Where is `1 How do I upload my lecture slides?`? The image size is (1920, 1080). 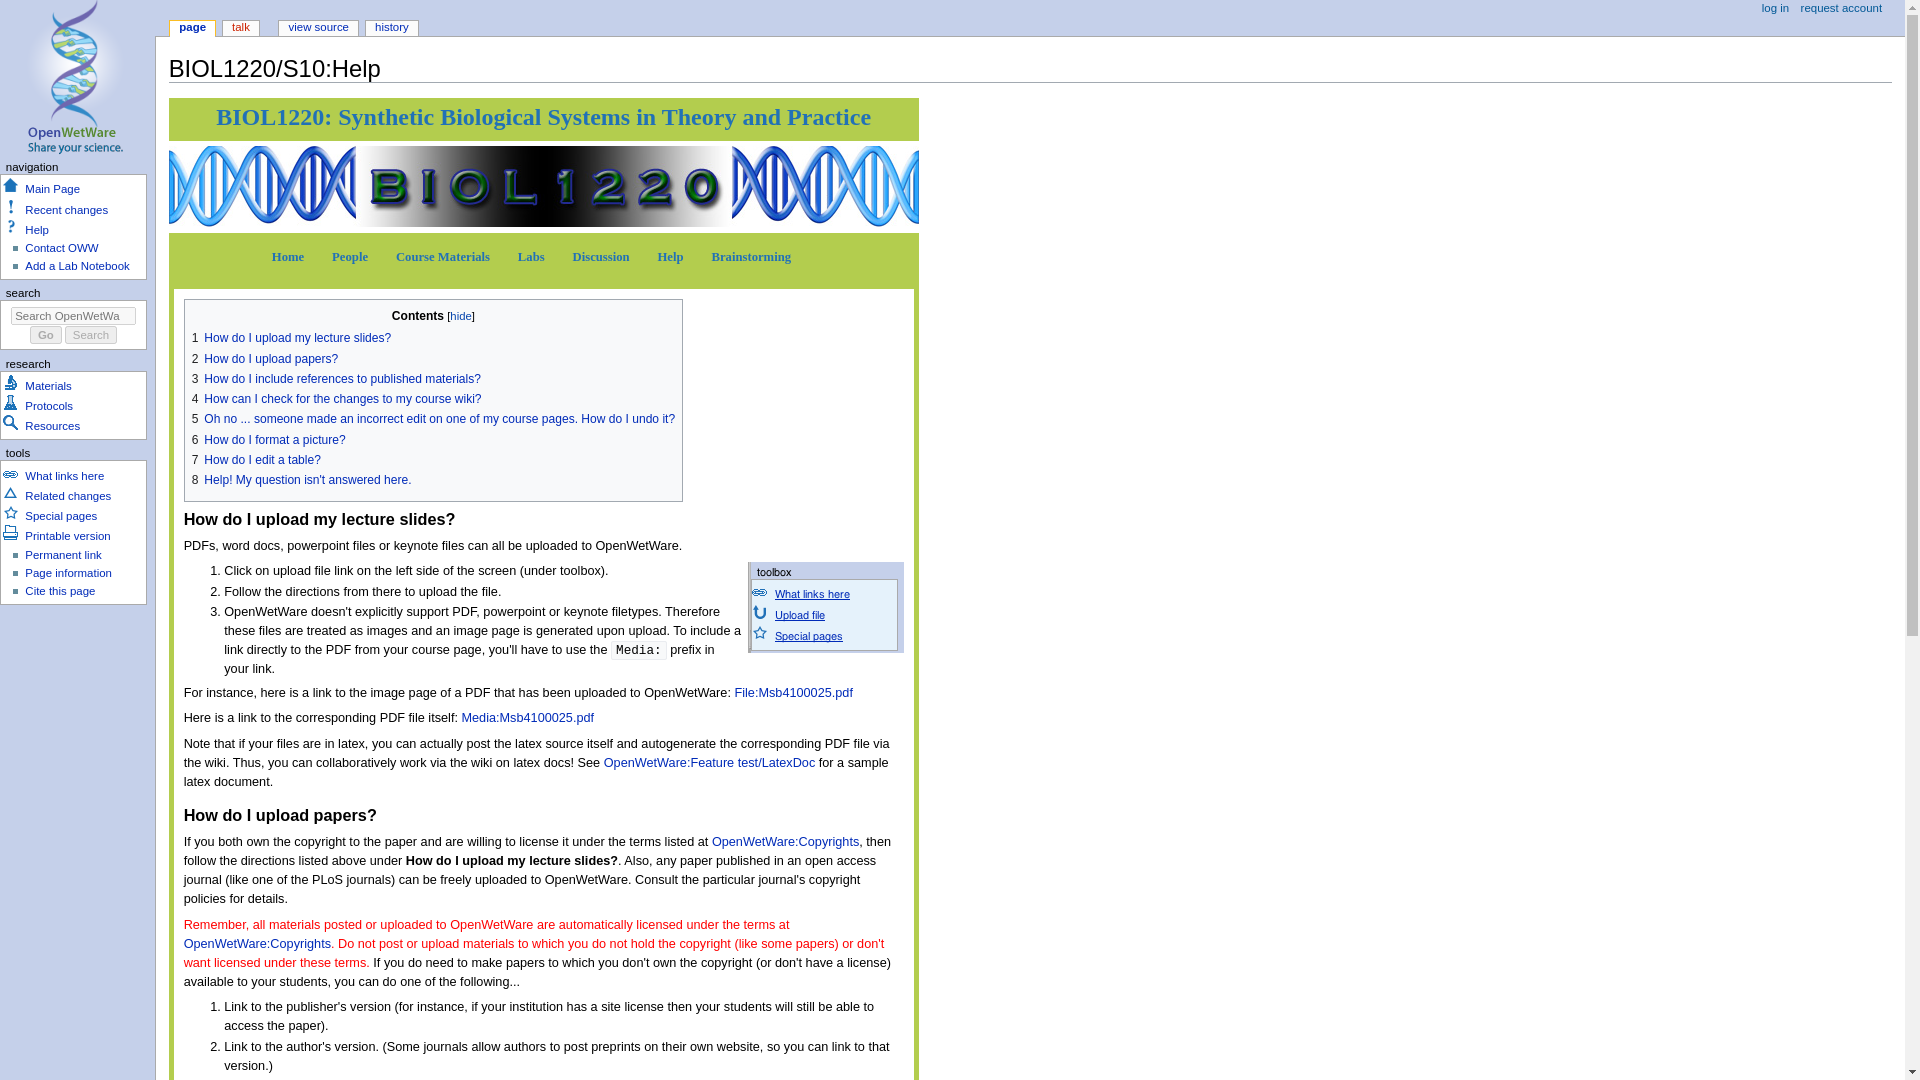 1 How do I upload my lecture slides? is located at coordinates (292, 337).